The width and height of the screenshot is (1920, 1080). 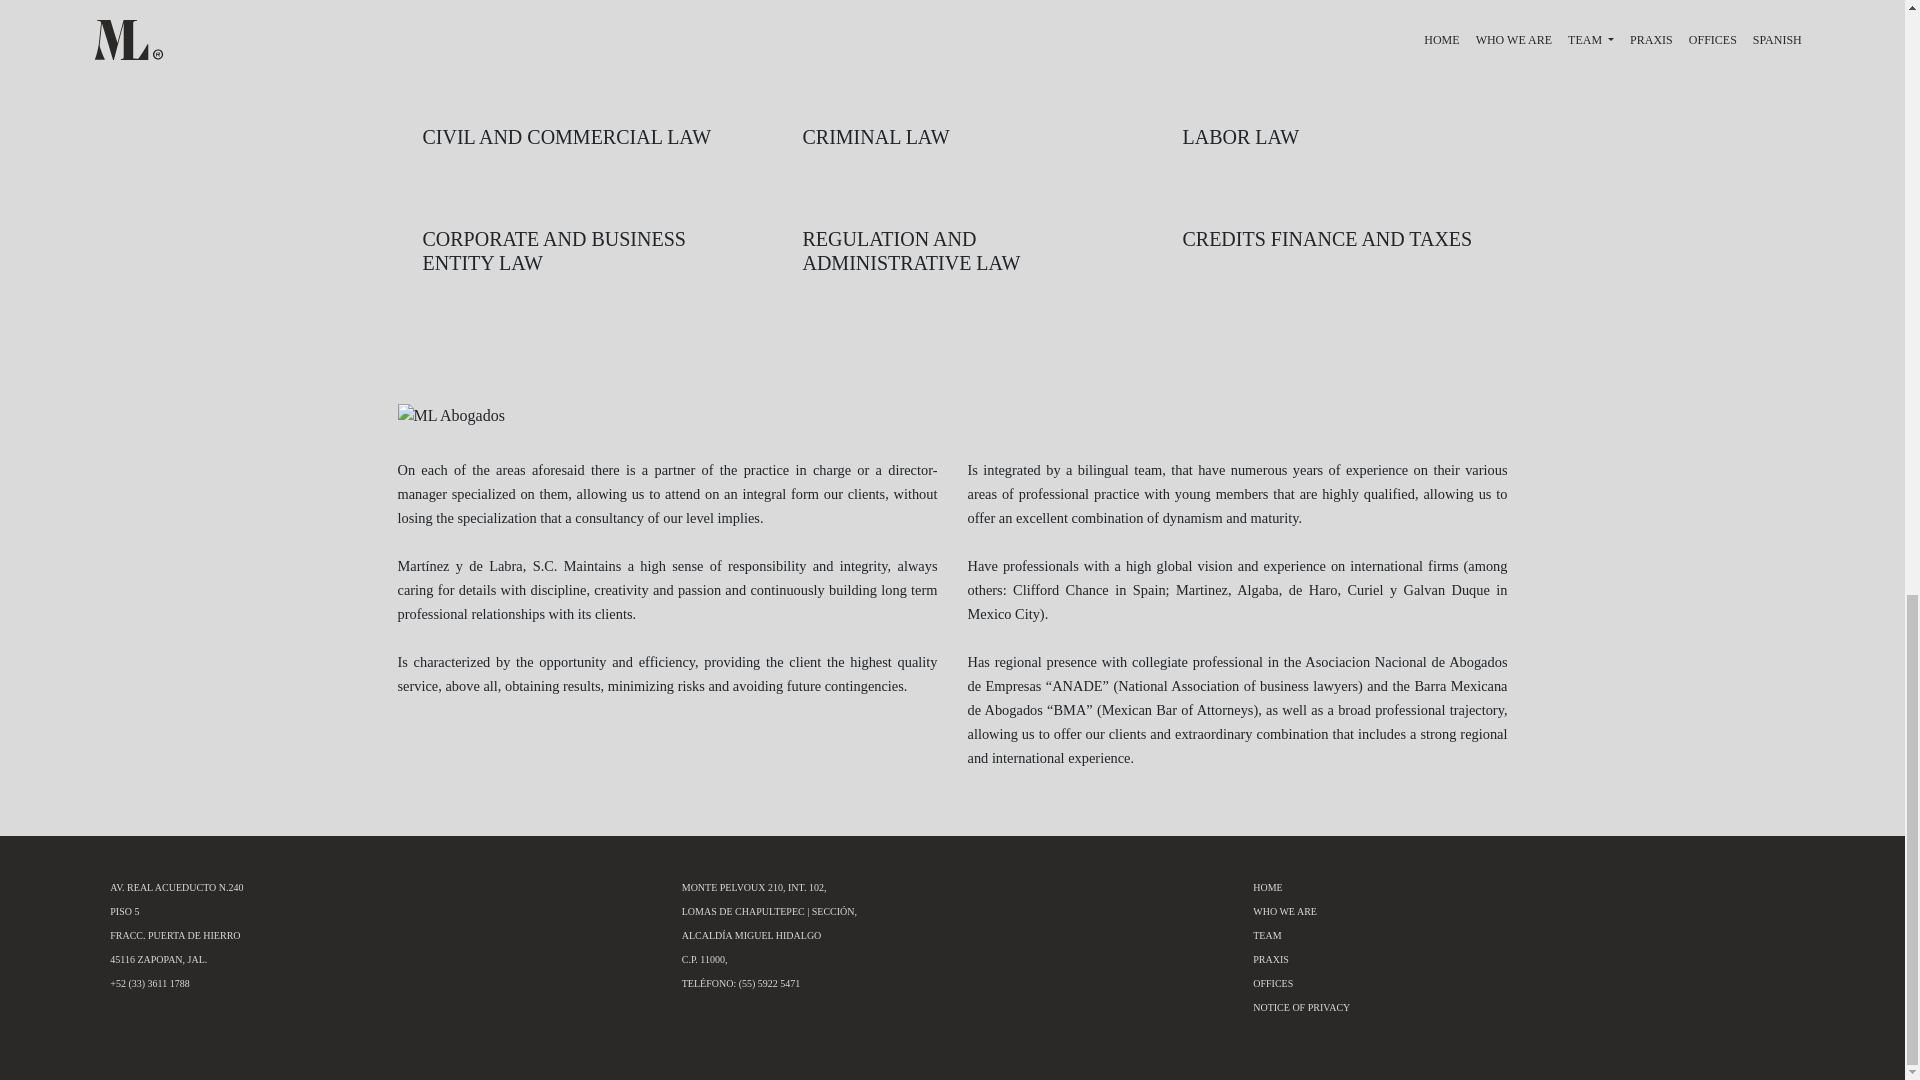 What do you see at coordinates (1285, 911) in the screenshot?
I see `WHO WE ARE` at bounding box center [1285, 911].